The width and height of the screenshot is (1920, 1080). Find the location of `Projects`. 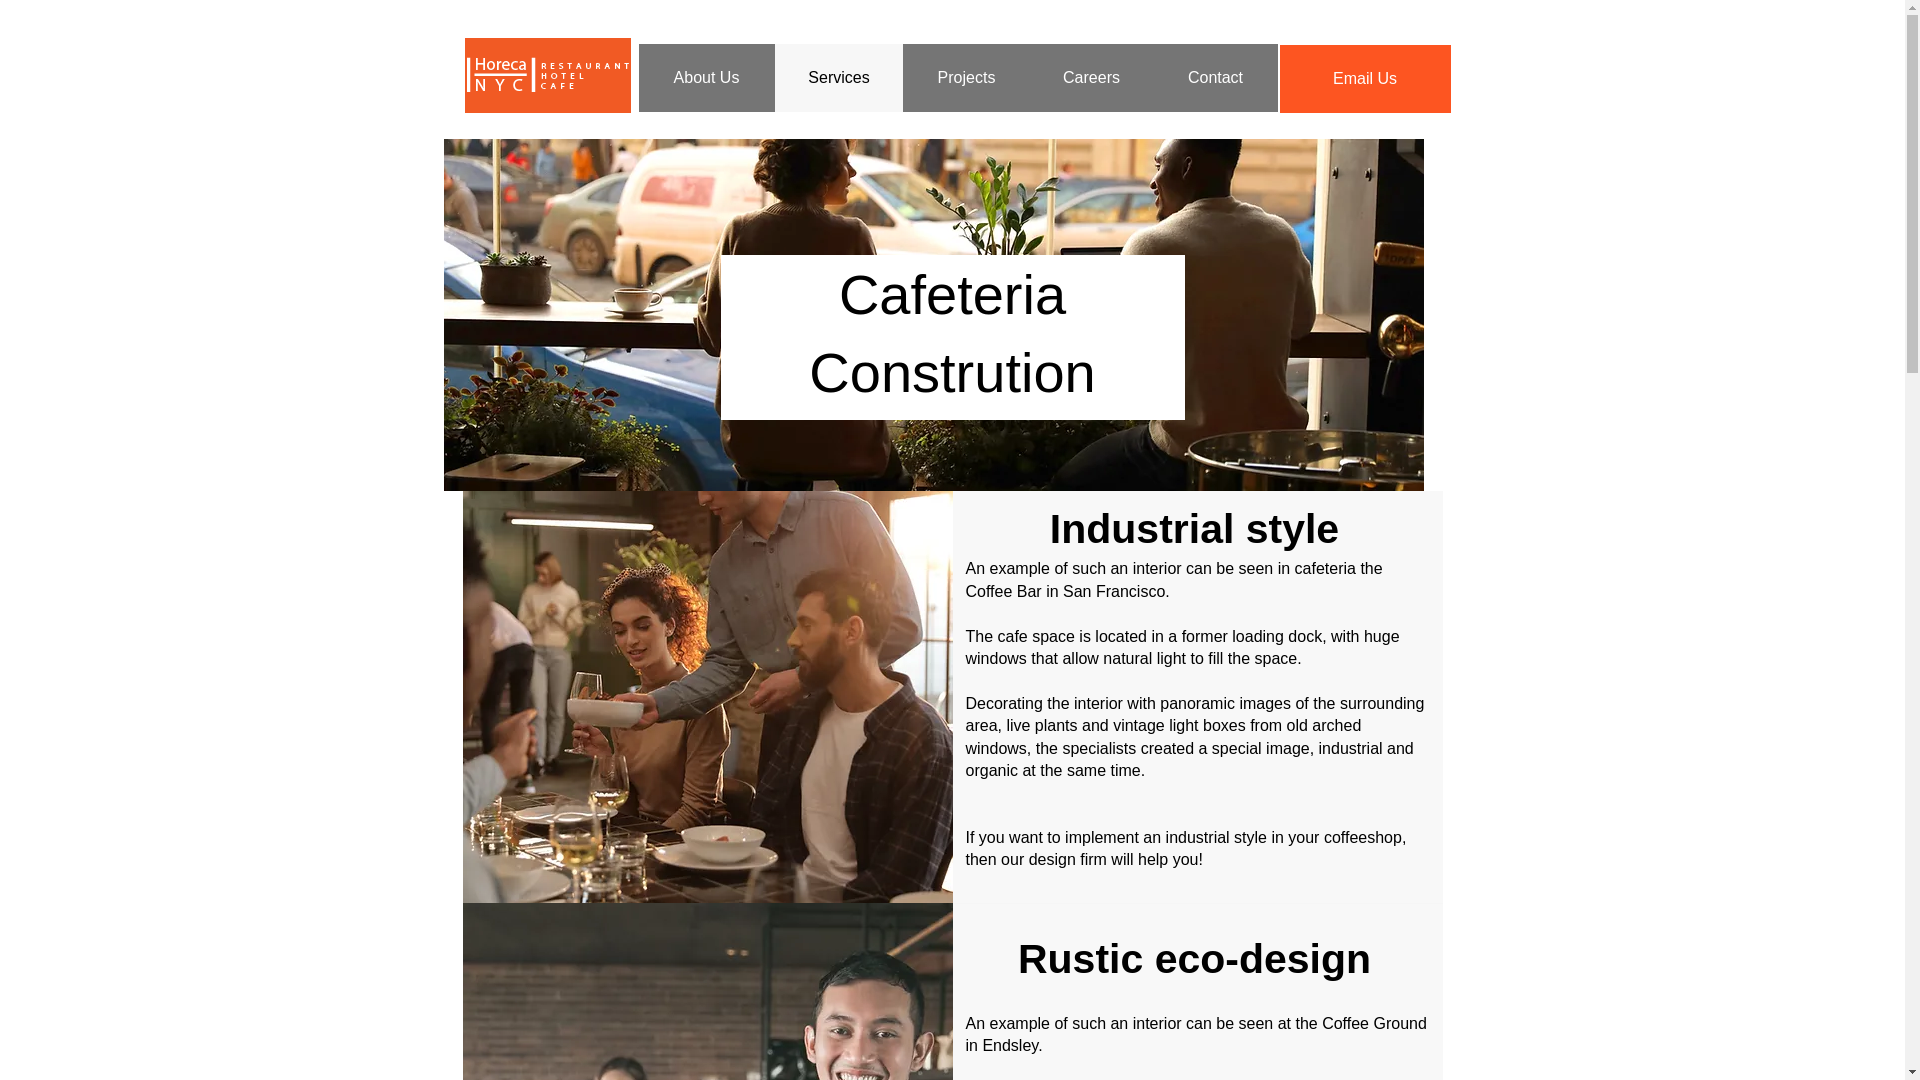

Projects is located at coordinates (966, 78).